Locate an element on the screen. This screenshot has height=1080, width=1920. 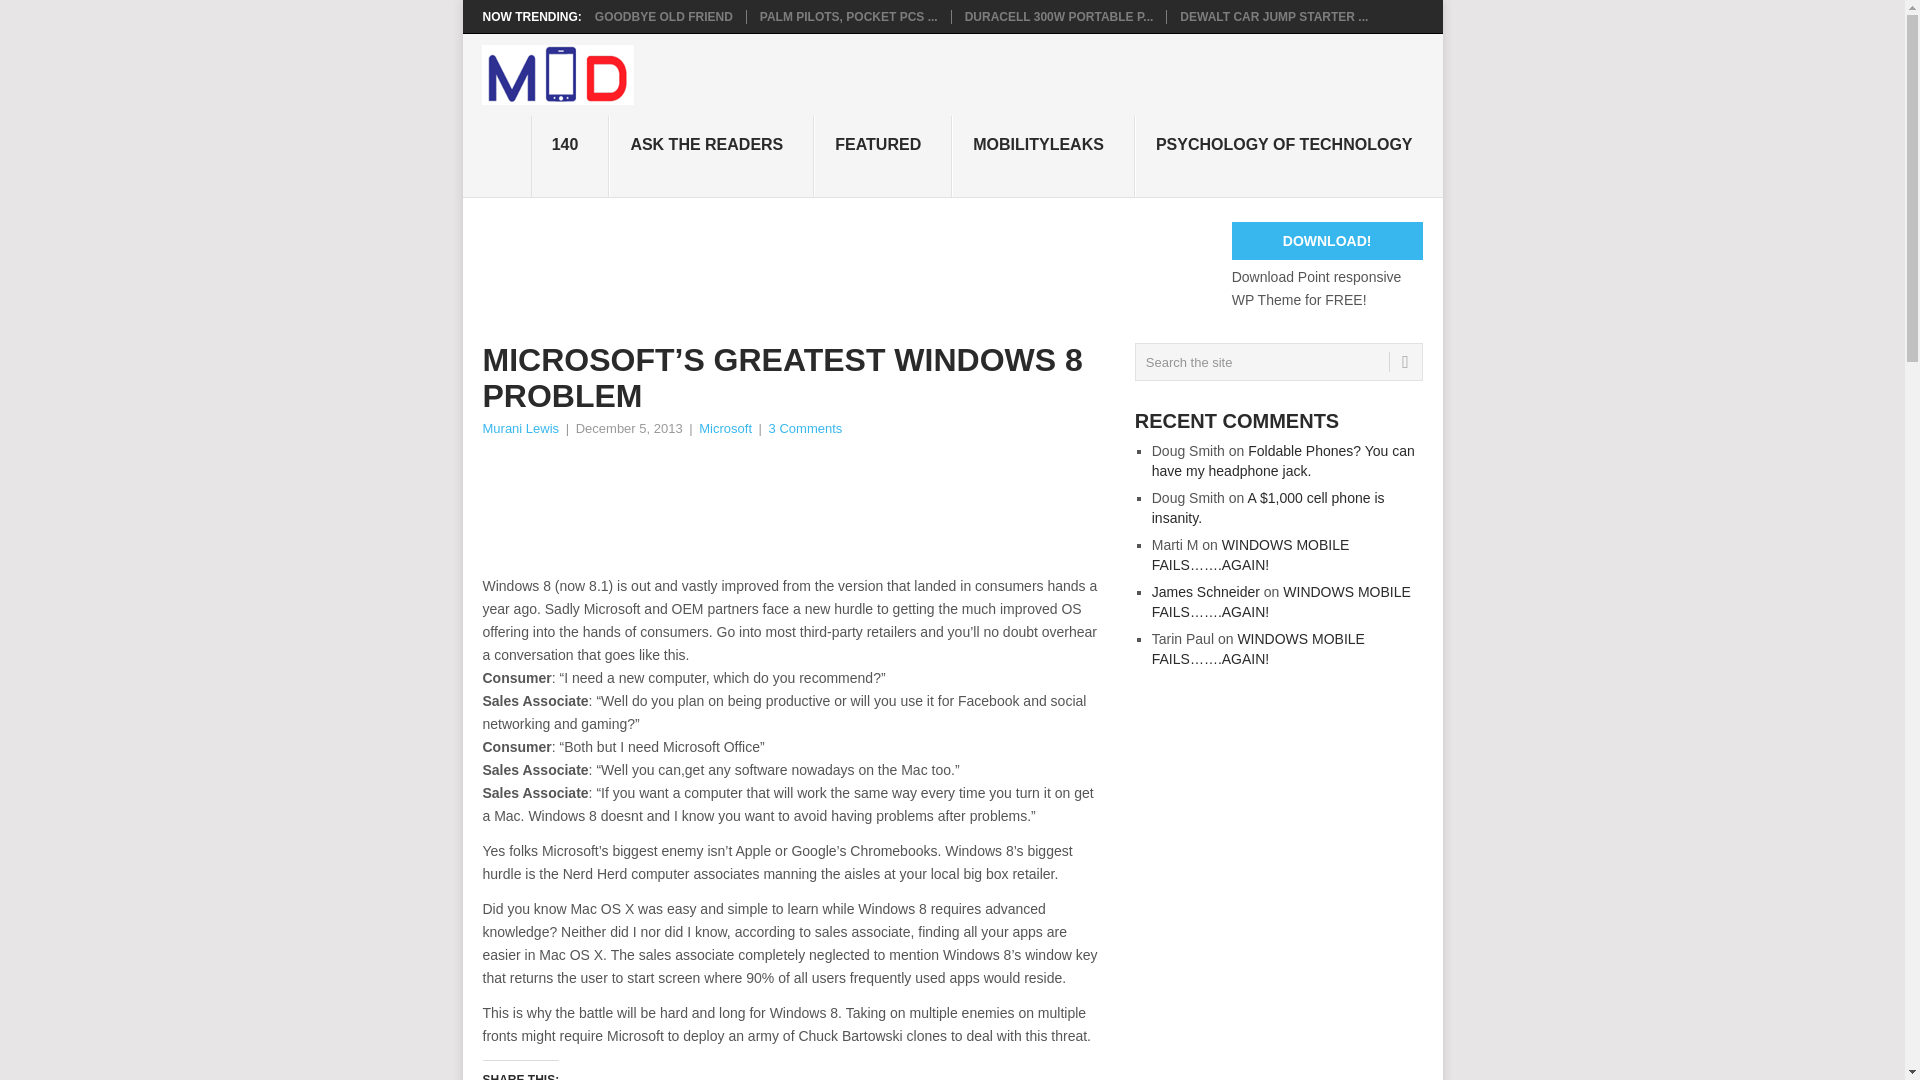
Posts by Murani Lewis is located at coordinates (520, 428).